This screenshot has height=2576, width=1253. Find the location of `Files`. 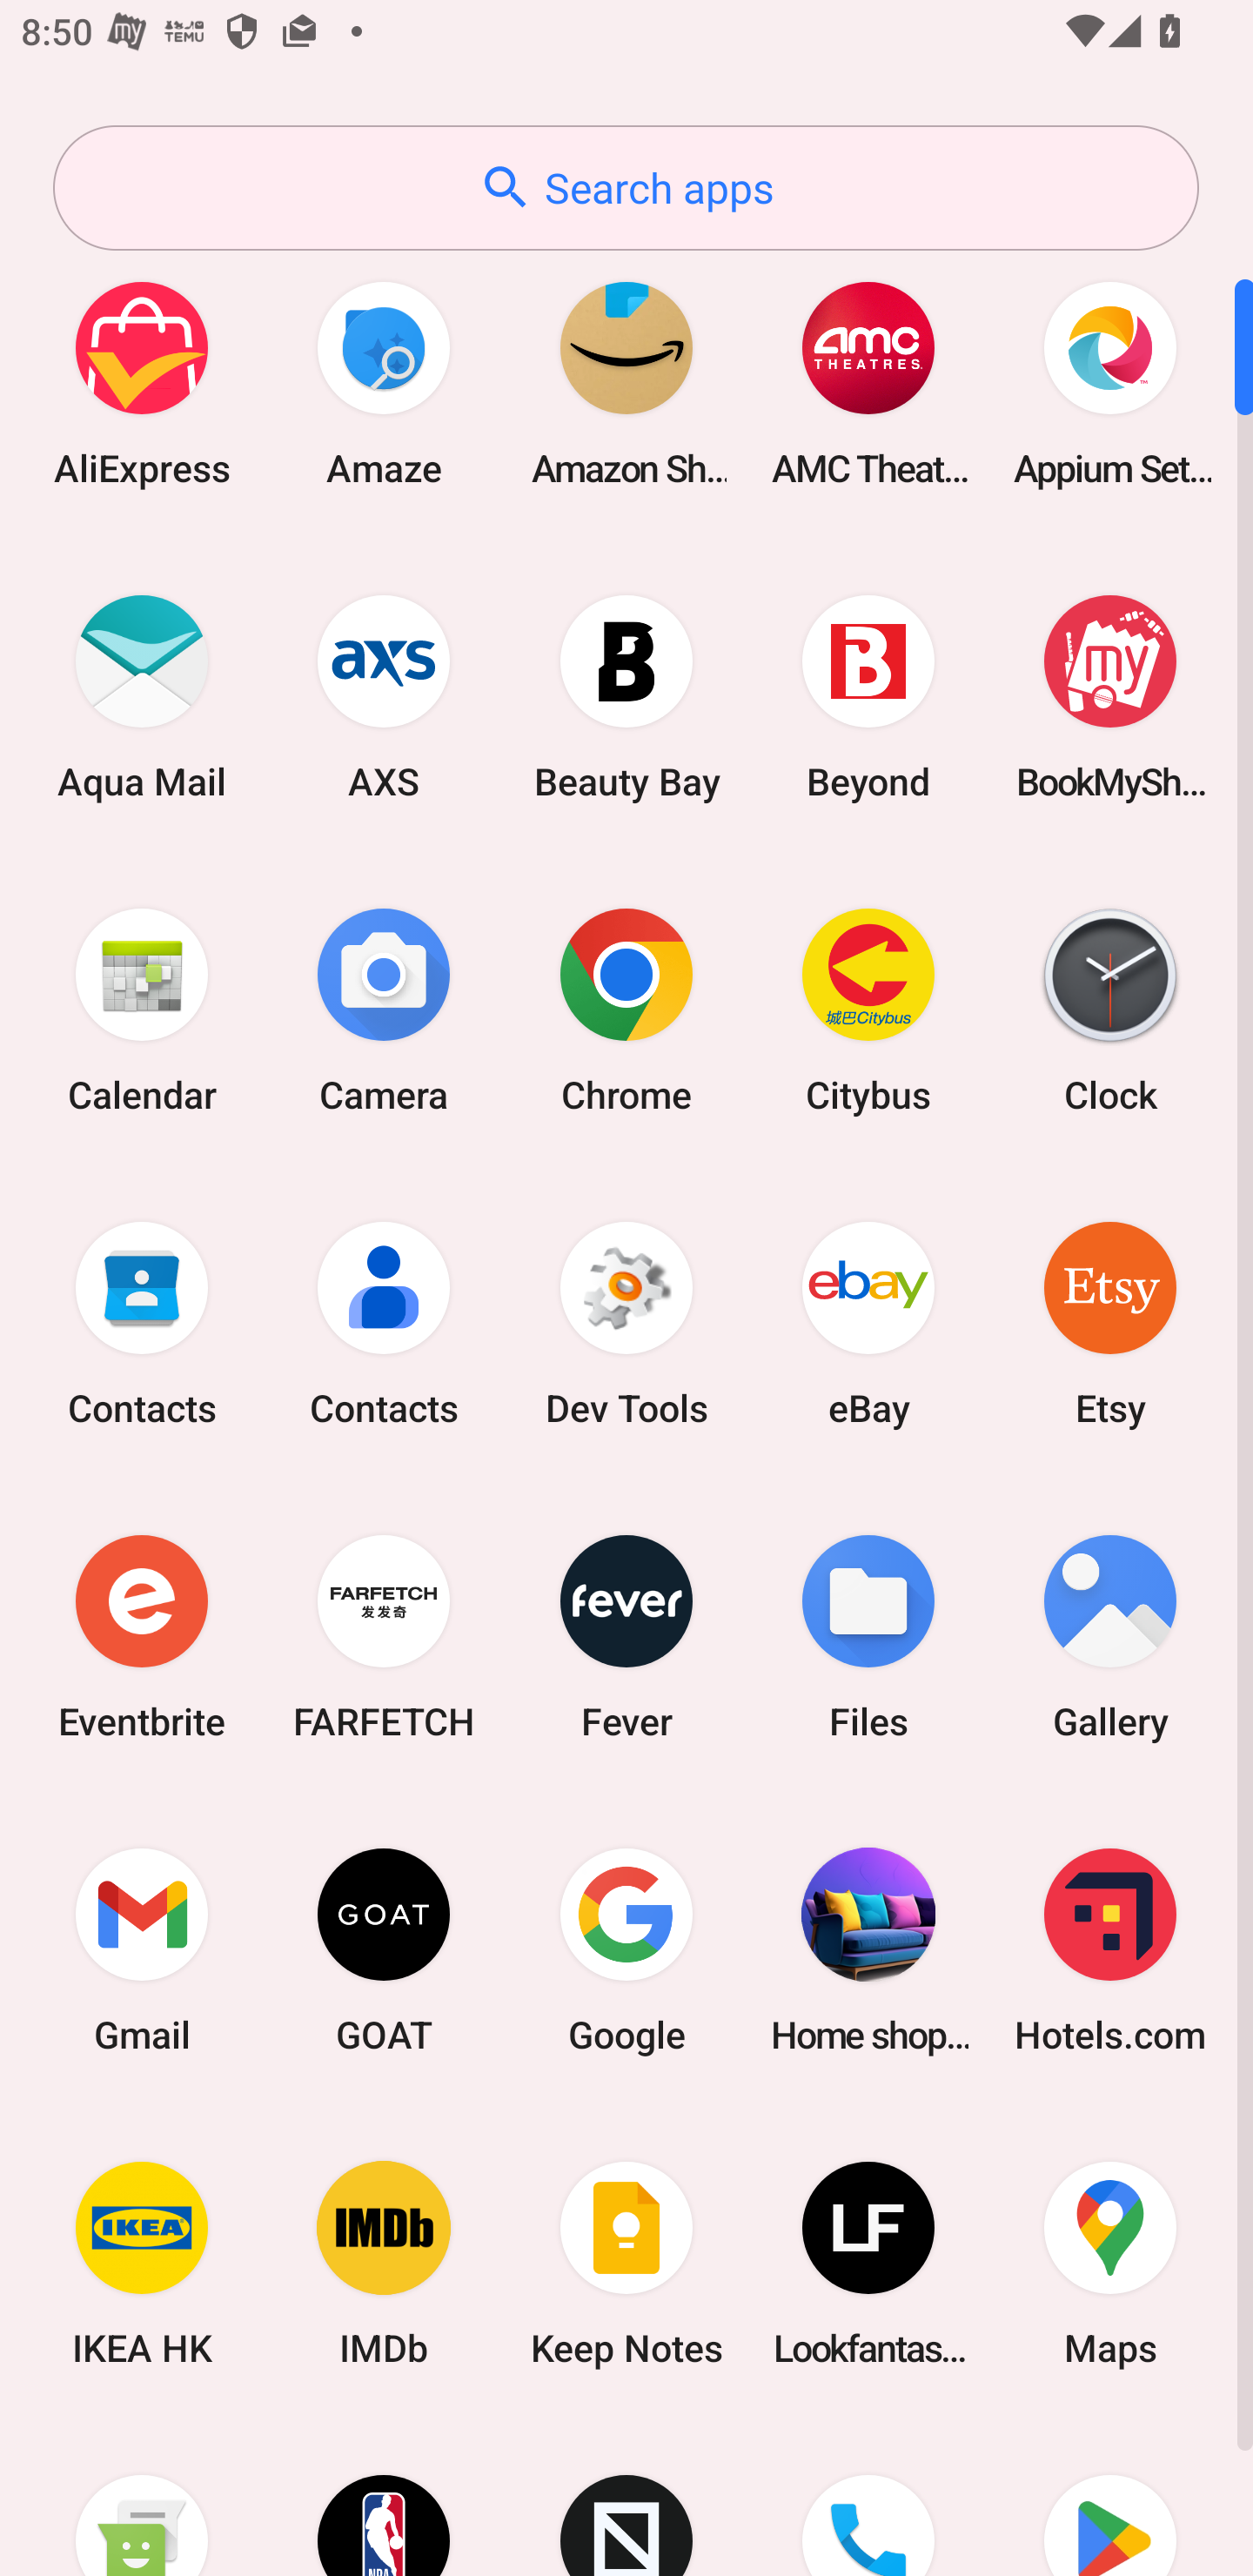

Files is located at coordinates (868, 1636).